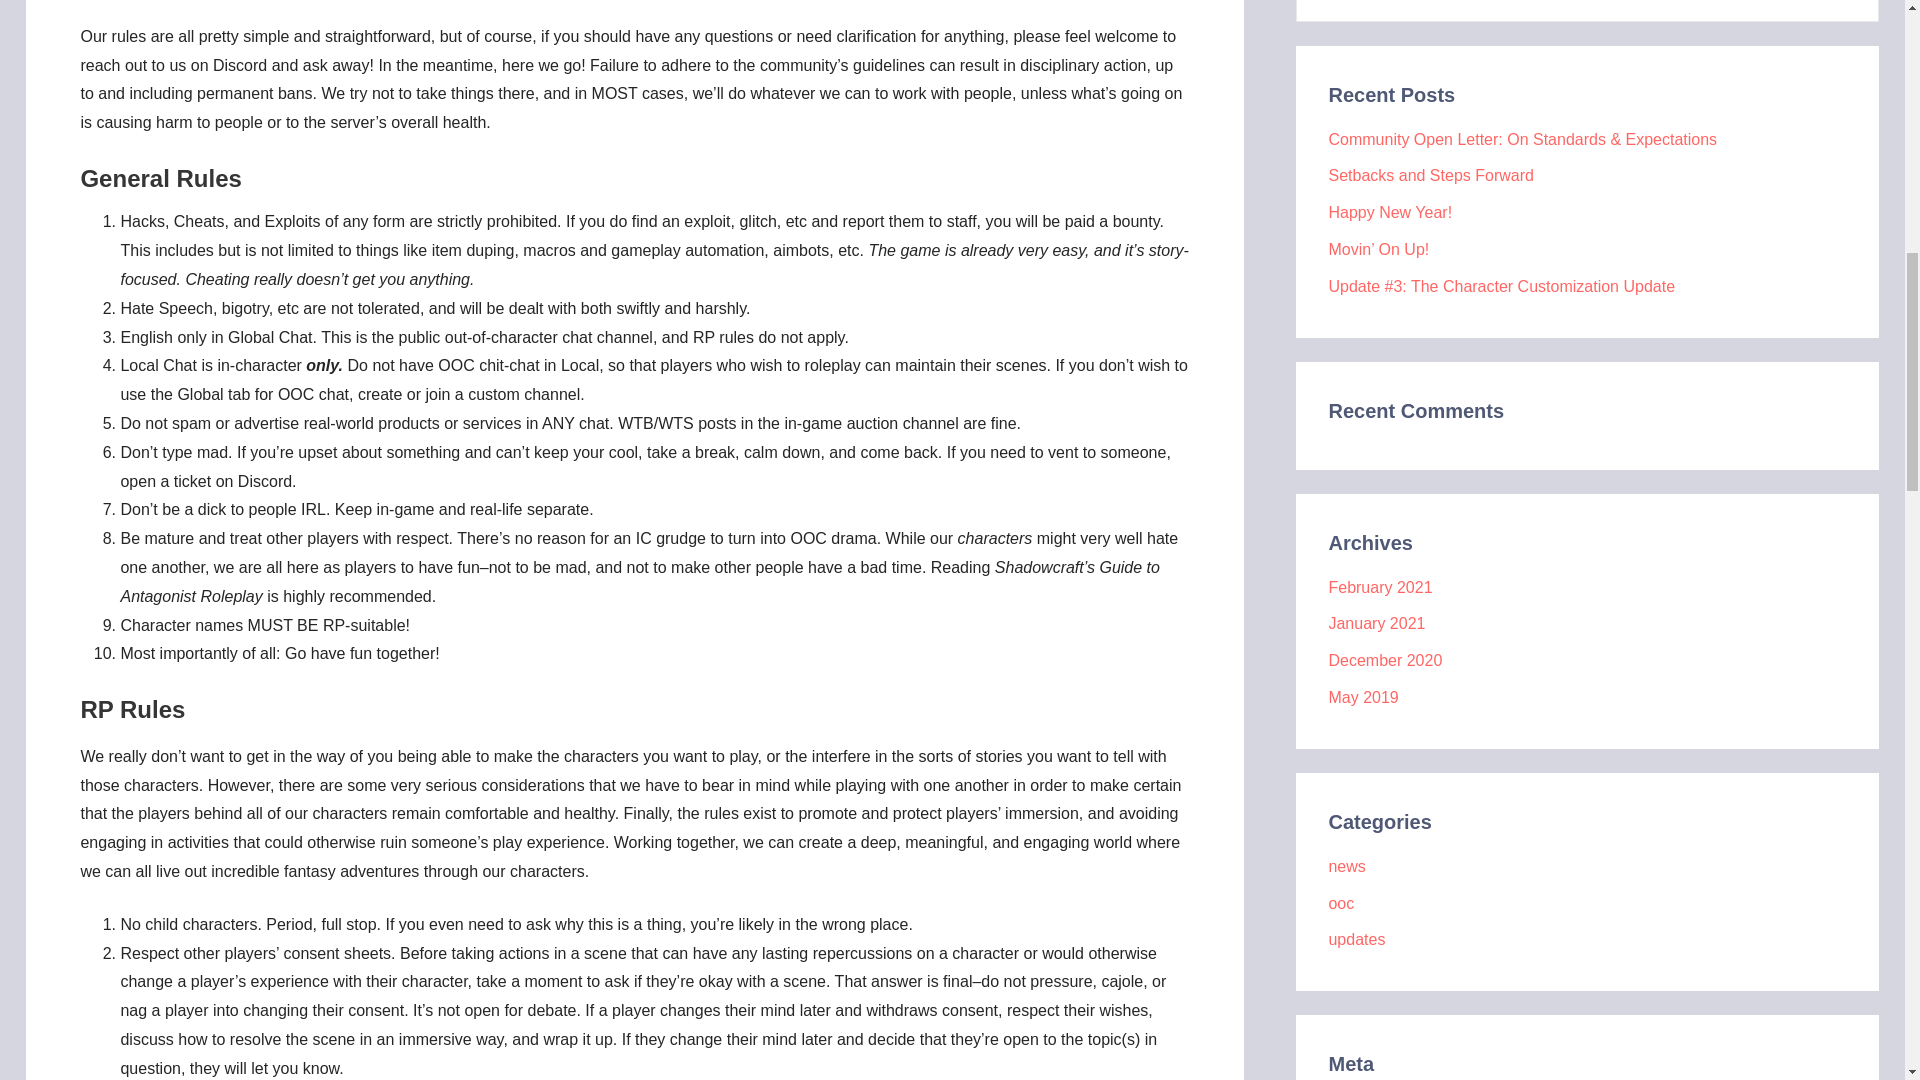 This screenshot has height=1080, width=1920. Describe the element at coordinates (1340, 903) in the screenshot. I see `ooc` at that location.